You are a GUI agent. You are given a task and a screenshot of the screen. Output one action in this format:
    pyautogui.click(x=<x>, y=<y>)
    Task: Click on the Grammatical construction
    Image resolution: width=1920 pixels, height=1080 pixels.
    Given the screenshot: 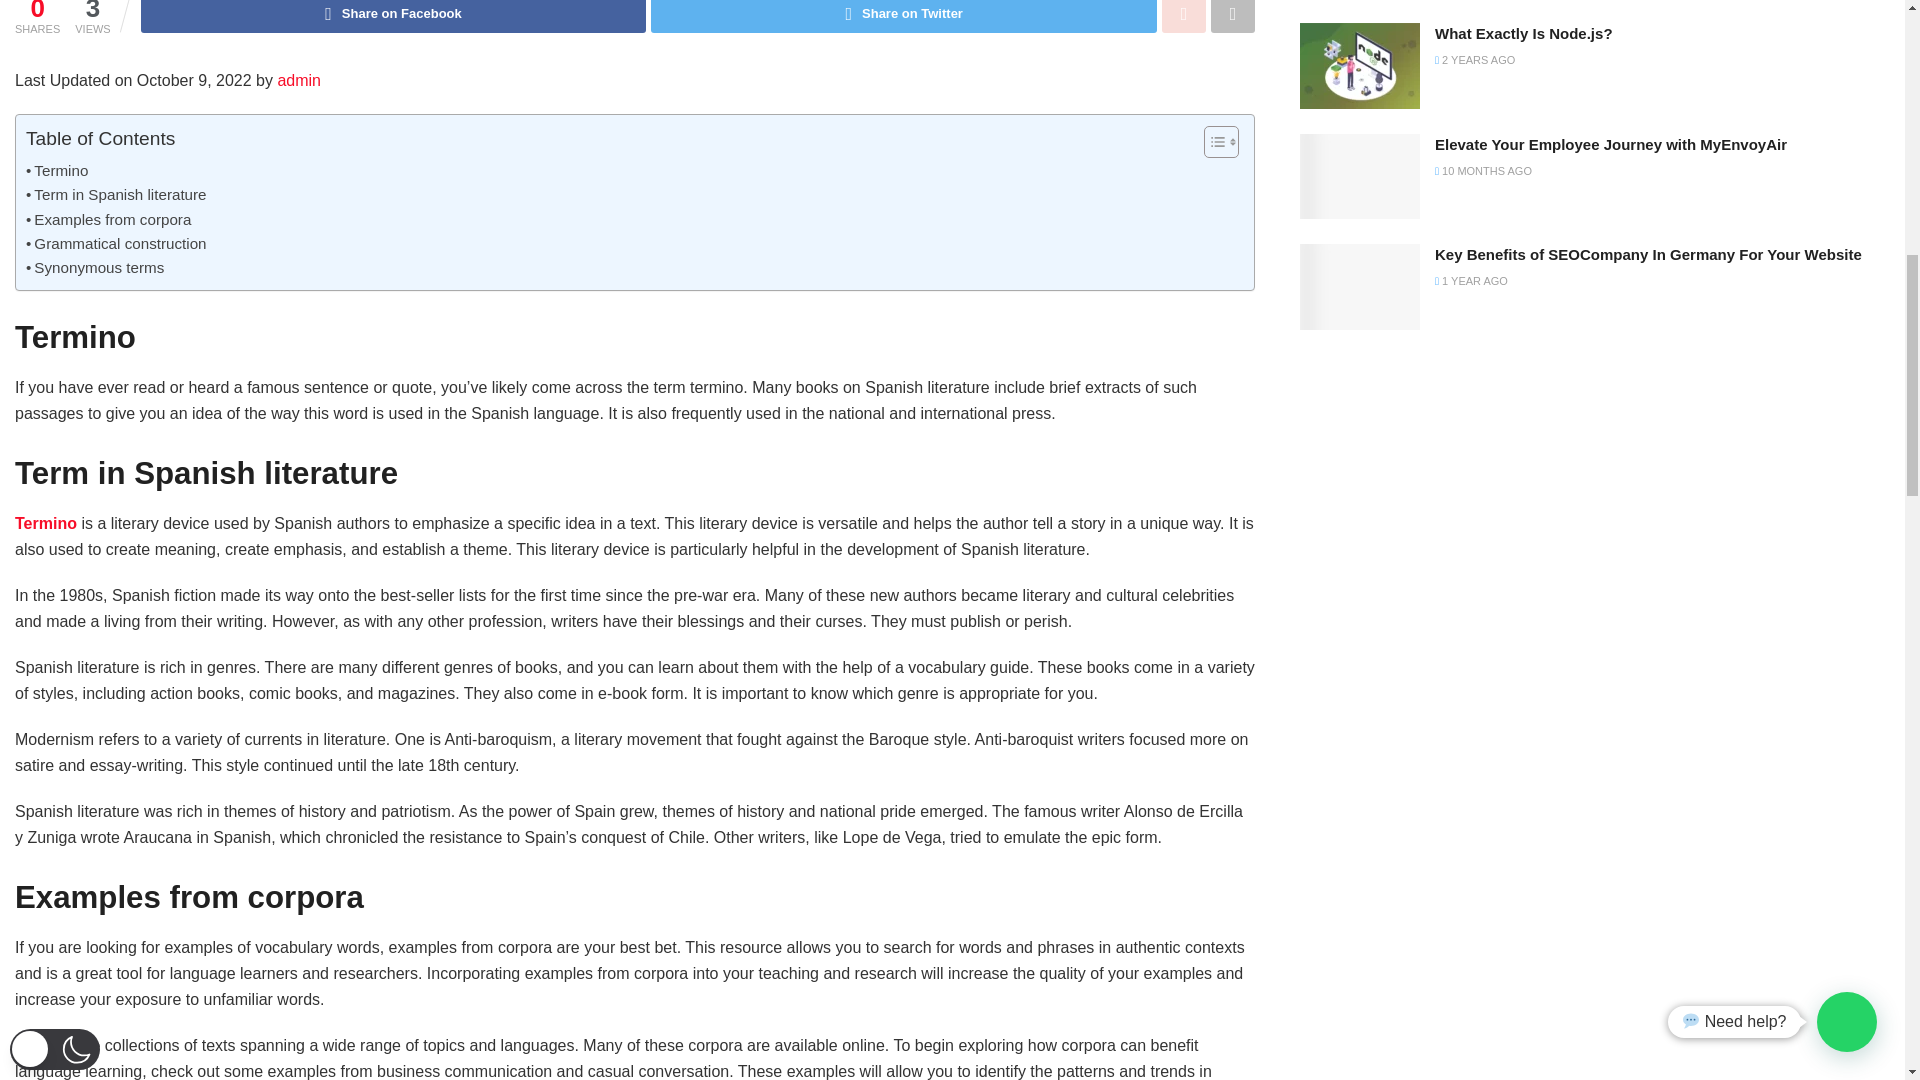 What is the action you would take?
    pyautogui.click(x=116, y=244)
    